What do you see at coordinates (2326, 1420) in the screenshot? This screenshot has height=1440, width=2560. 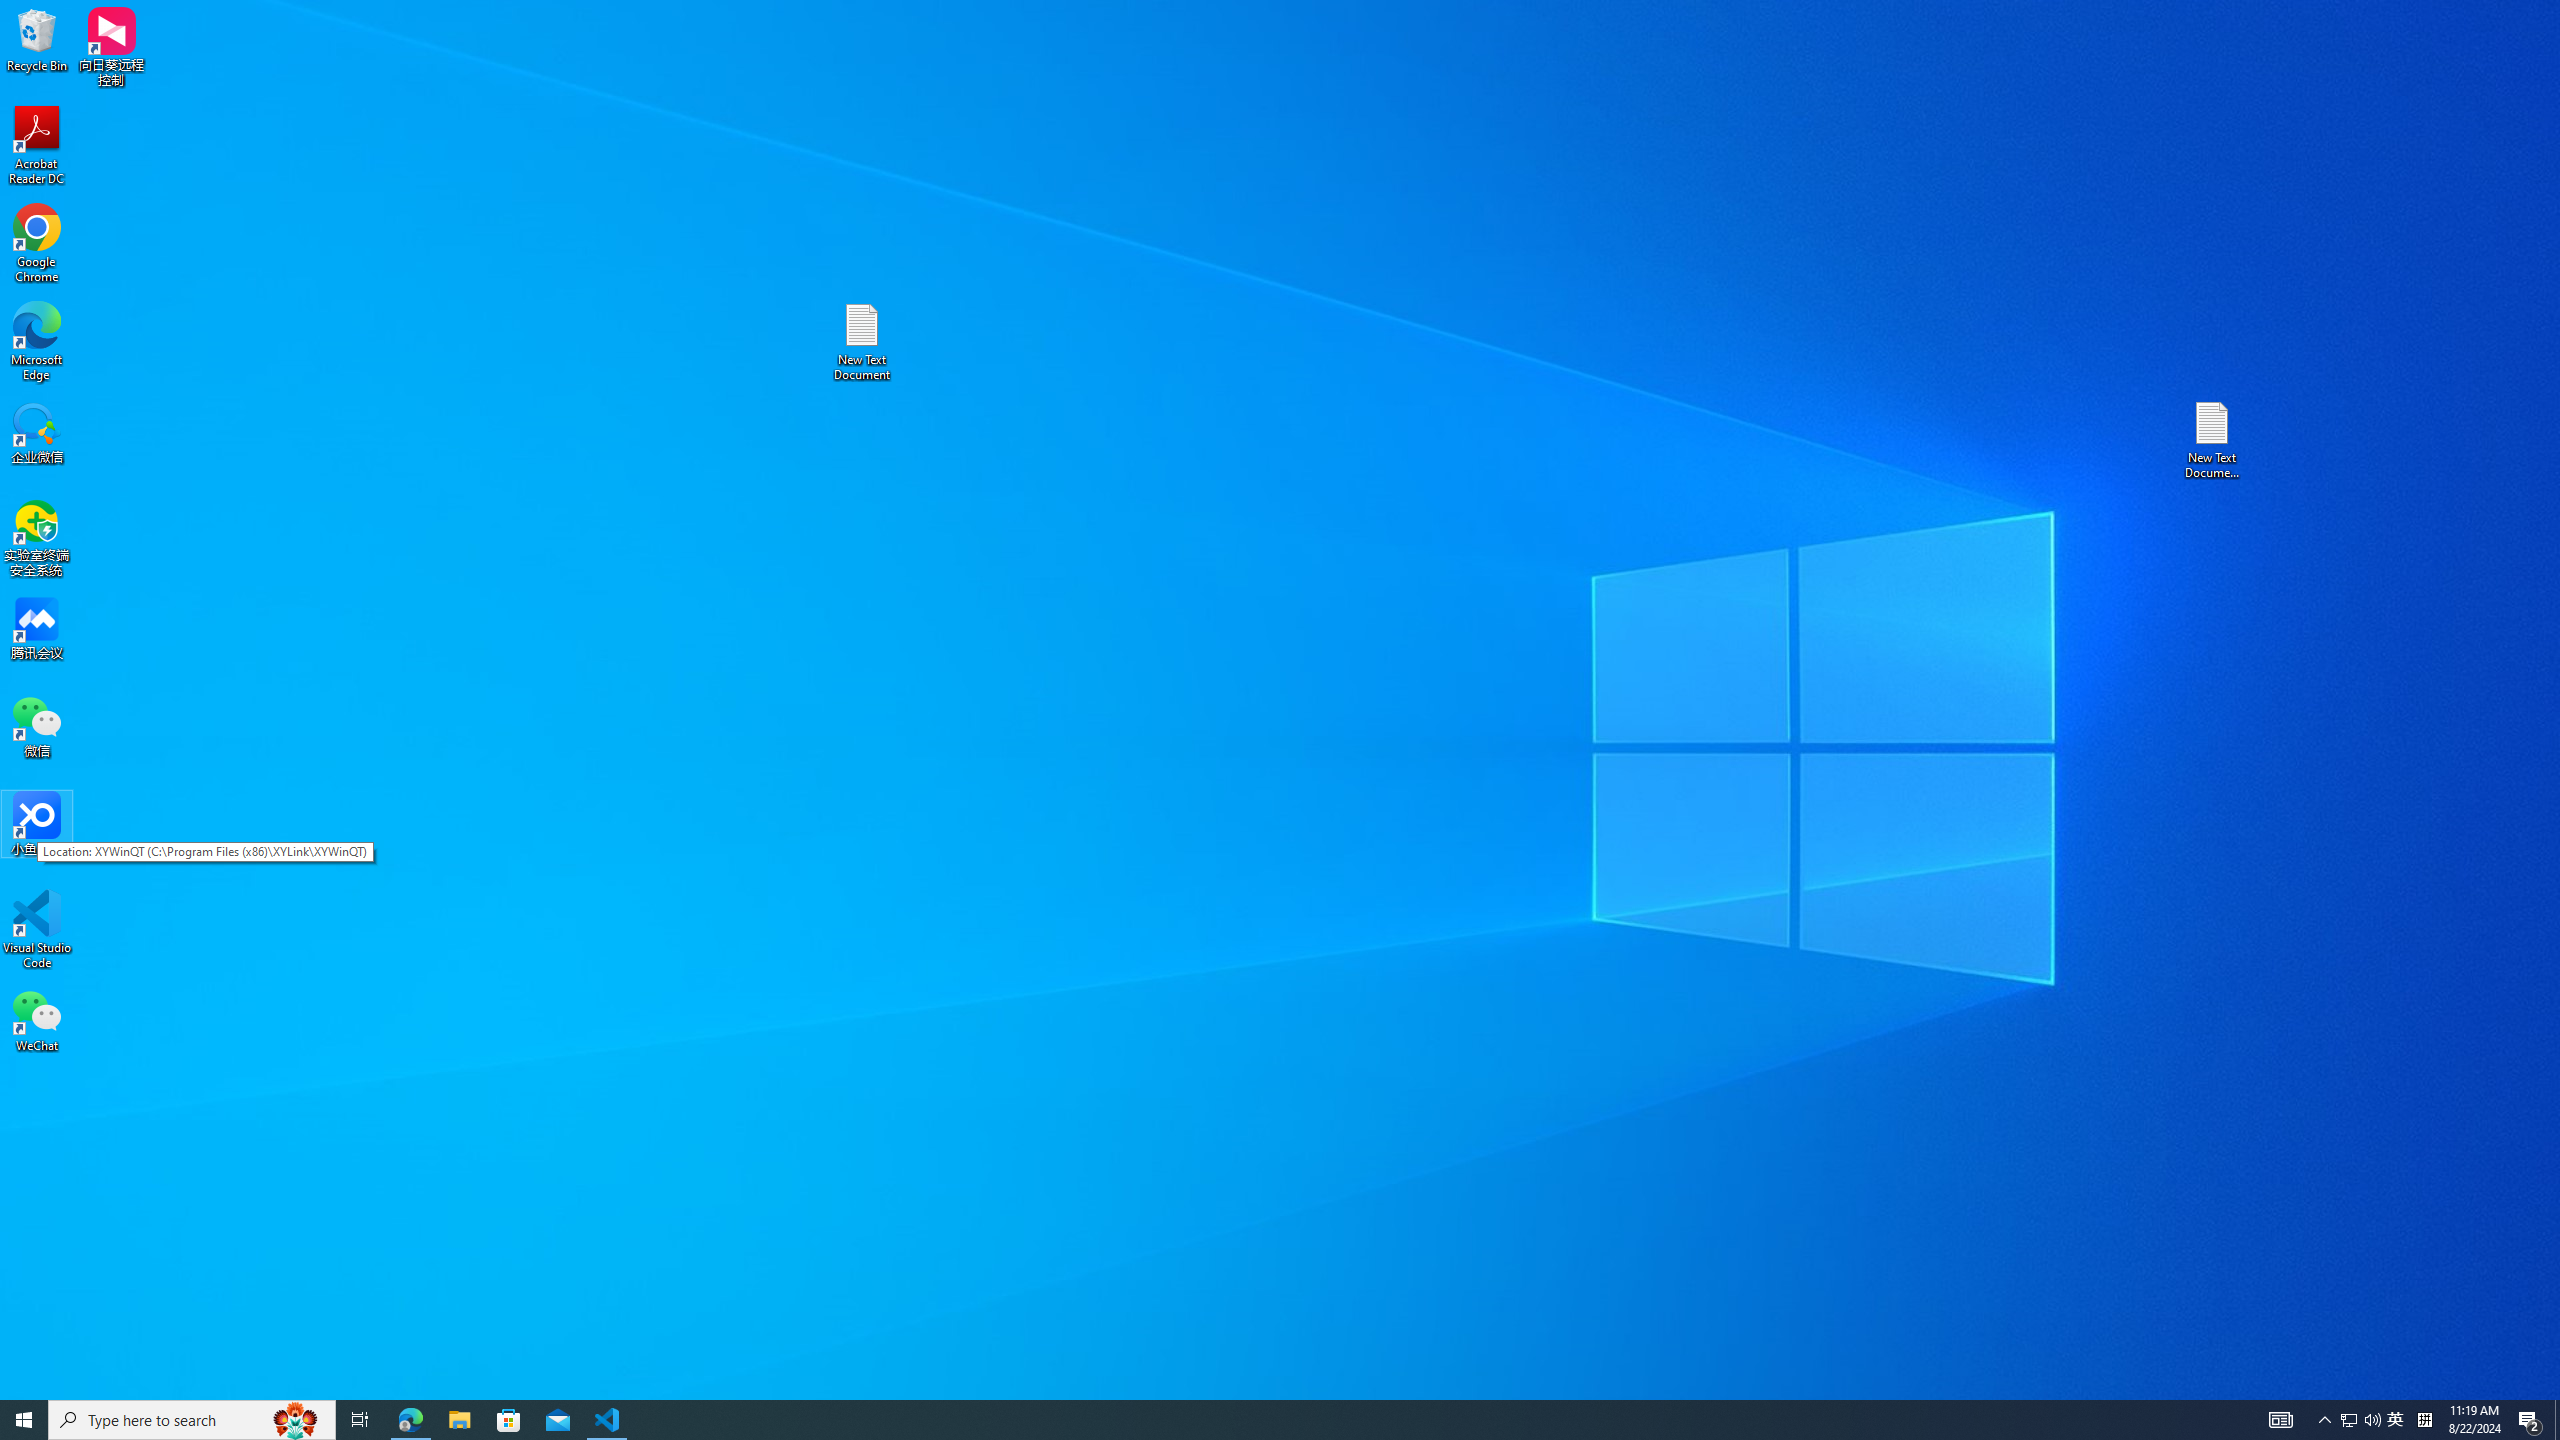 I see `Notification Chevron` at bounding box center [2326, 1420].